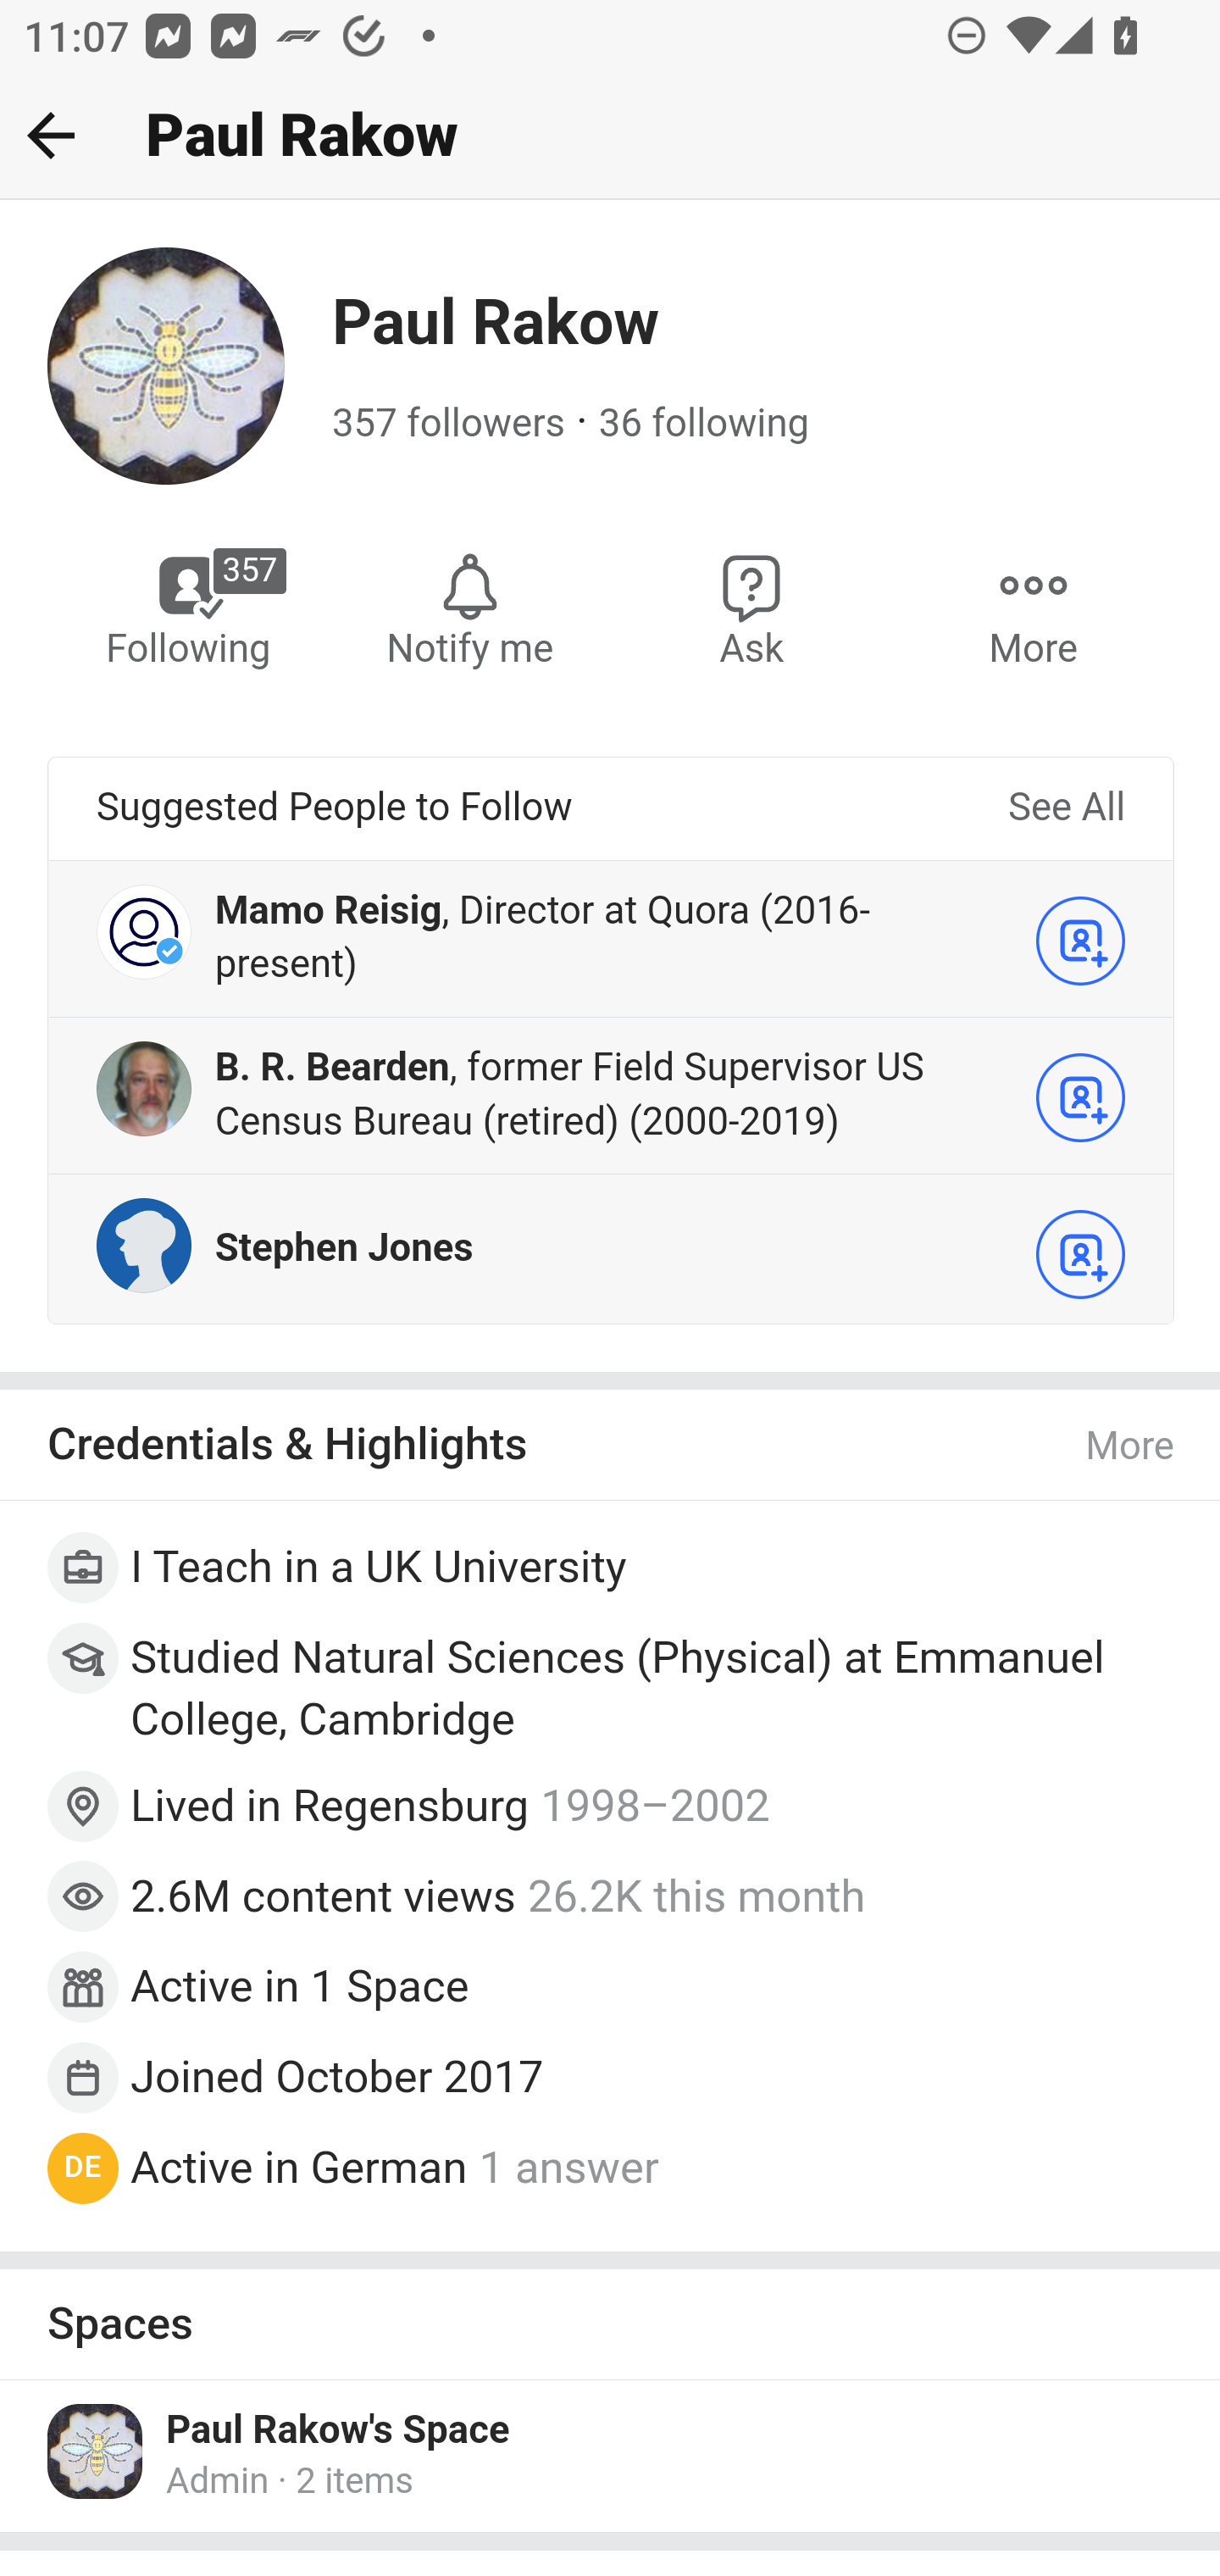 The height and width of the screenshot is (2576, 1220). Describe the element at coordinates (331, 1066) in the screenshot. I see `B. R. Bearden` at that location.